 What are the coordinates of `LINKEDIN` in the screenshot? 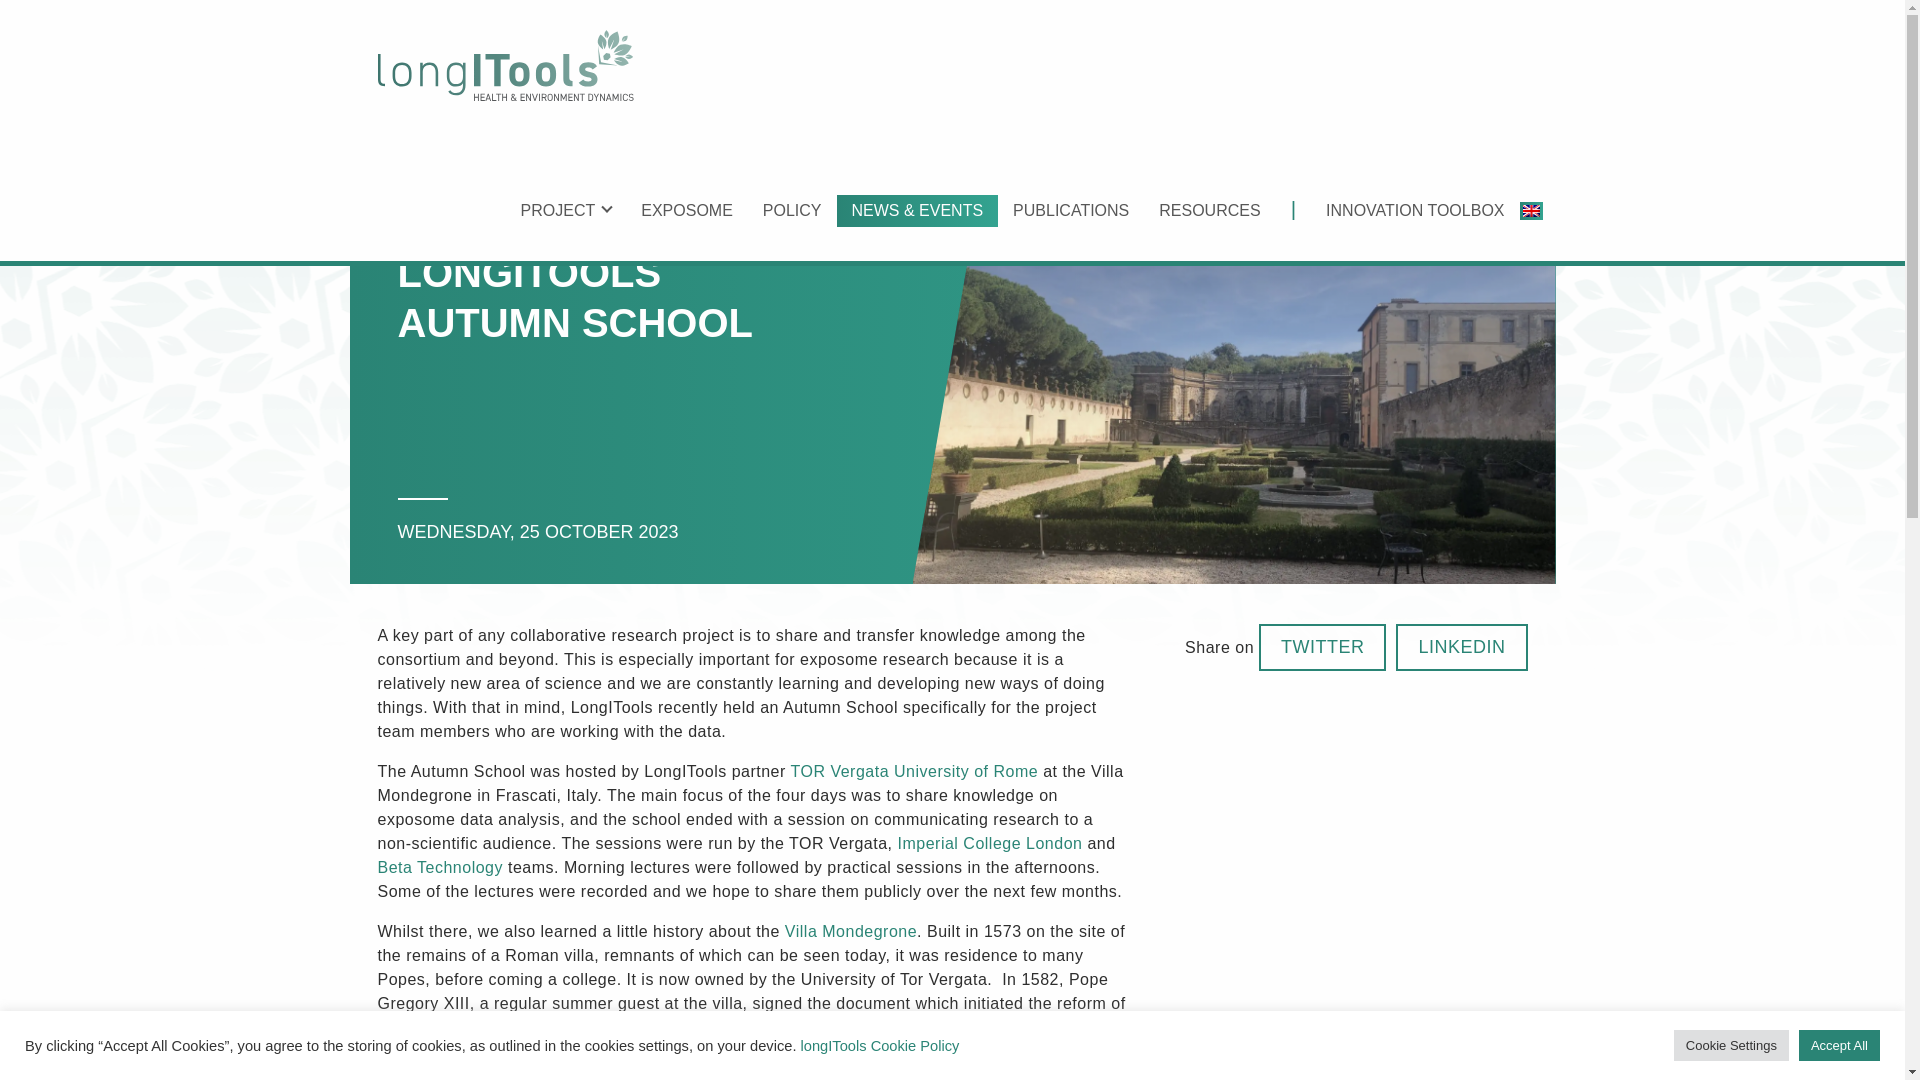 It's located at (1460, 647).